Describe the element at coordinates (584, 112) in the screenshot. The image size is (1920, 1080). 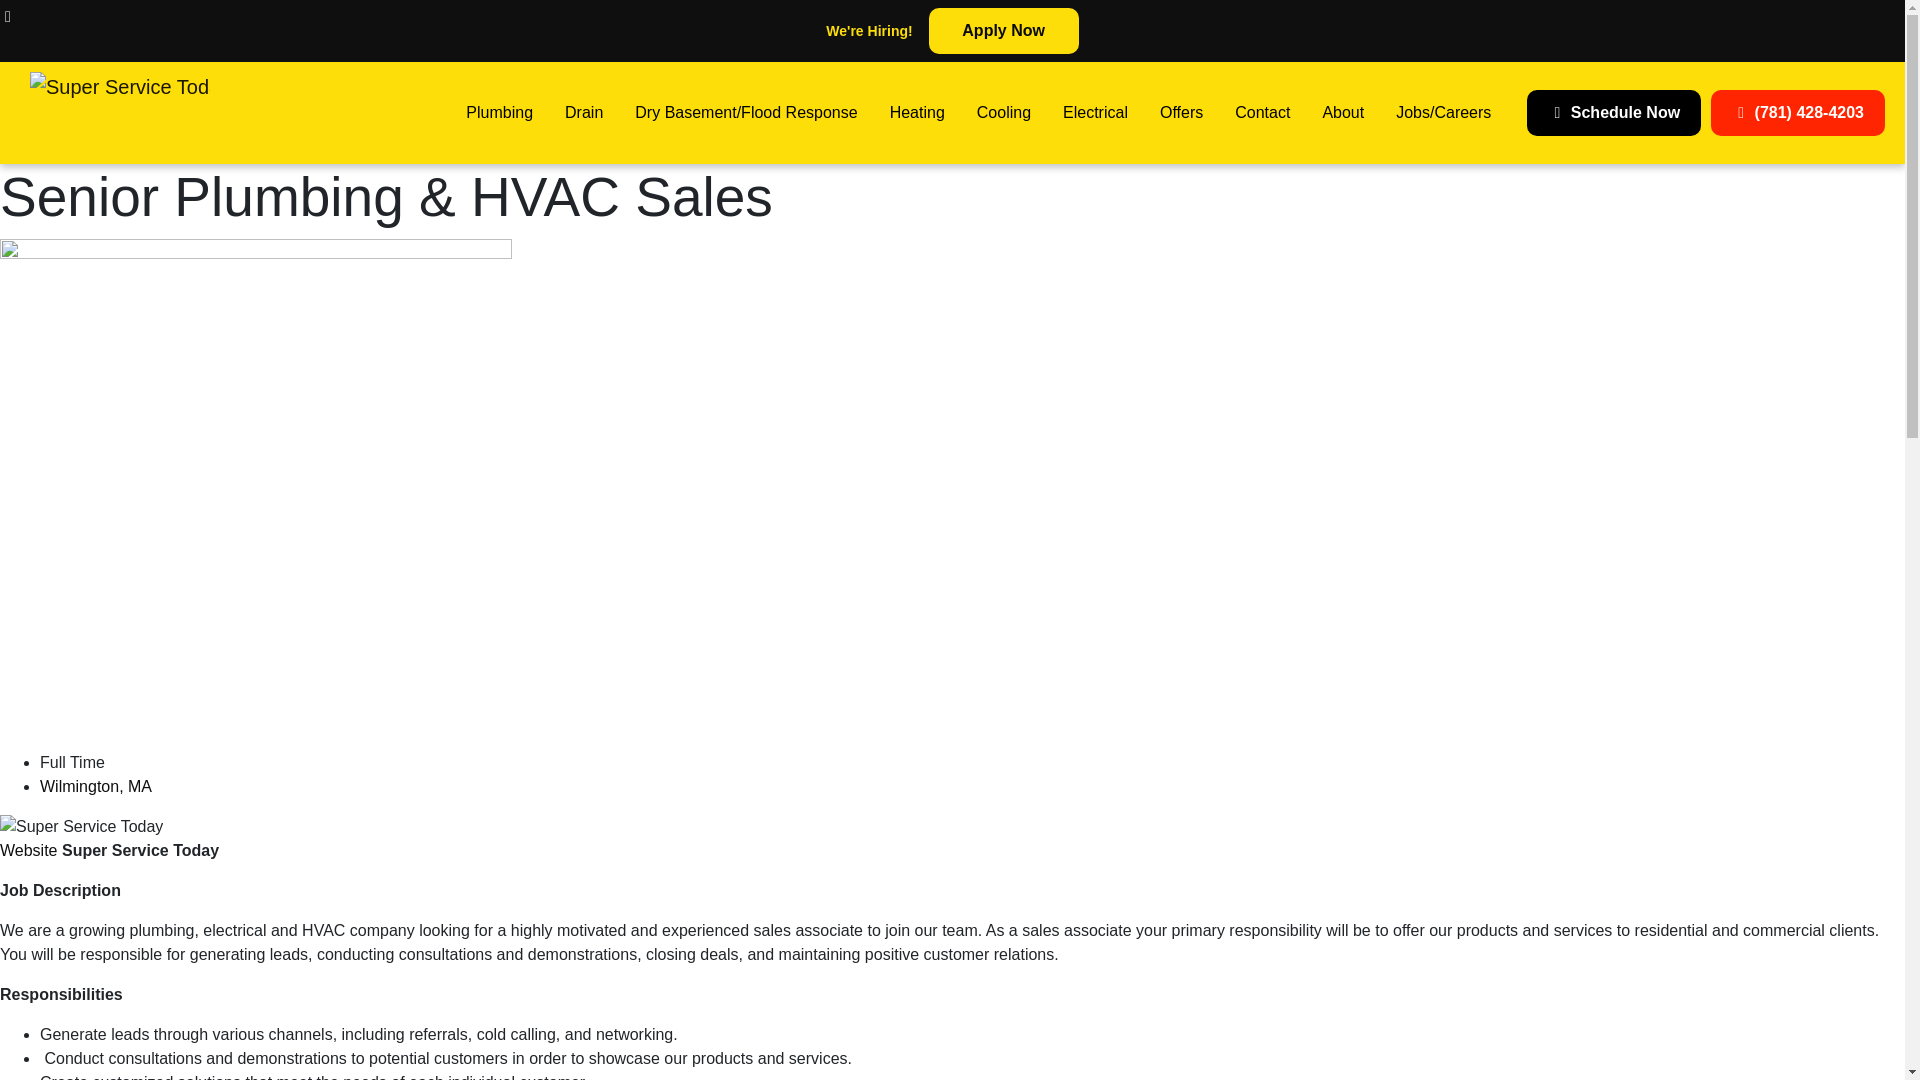
I see `Drain` at that location.